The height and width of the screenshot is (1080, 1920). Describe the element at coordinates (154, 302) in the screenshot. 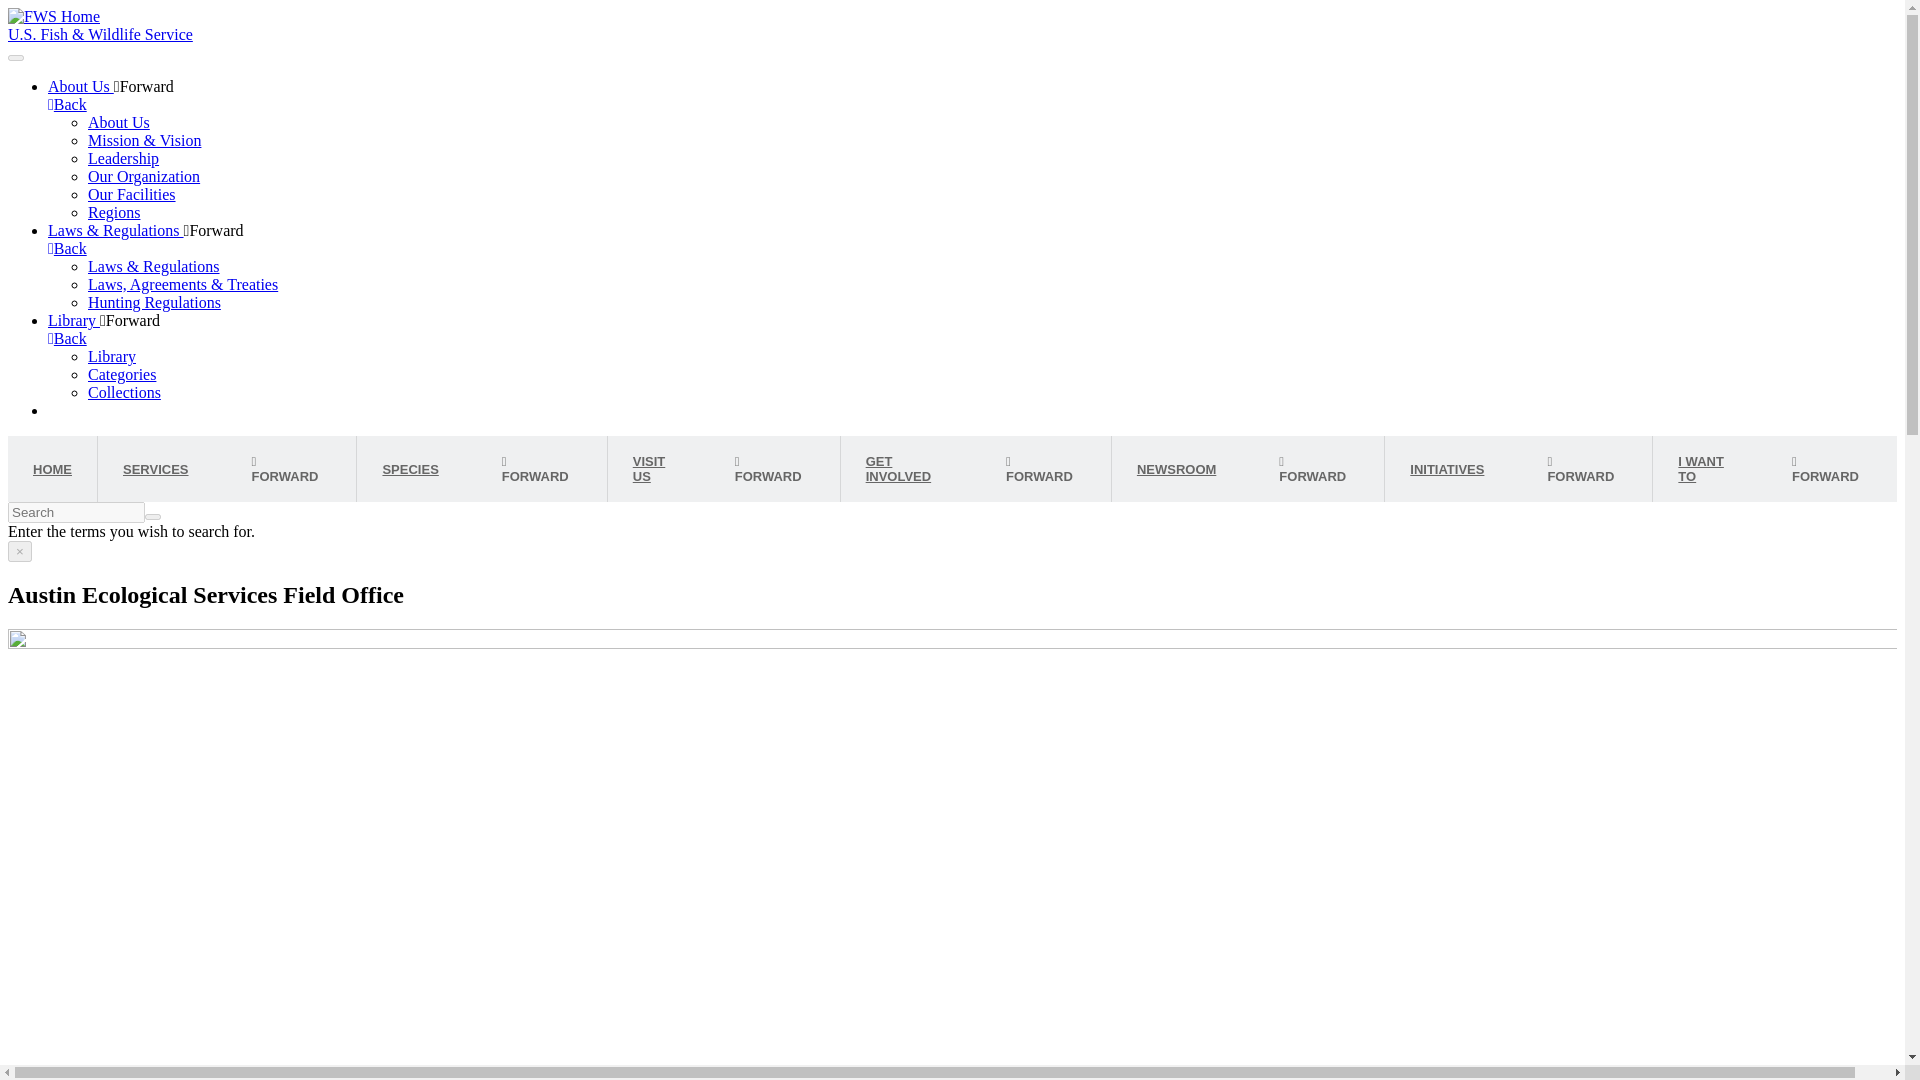

I see `Hunting Regulations` at that location.